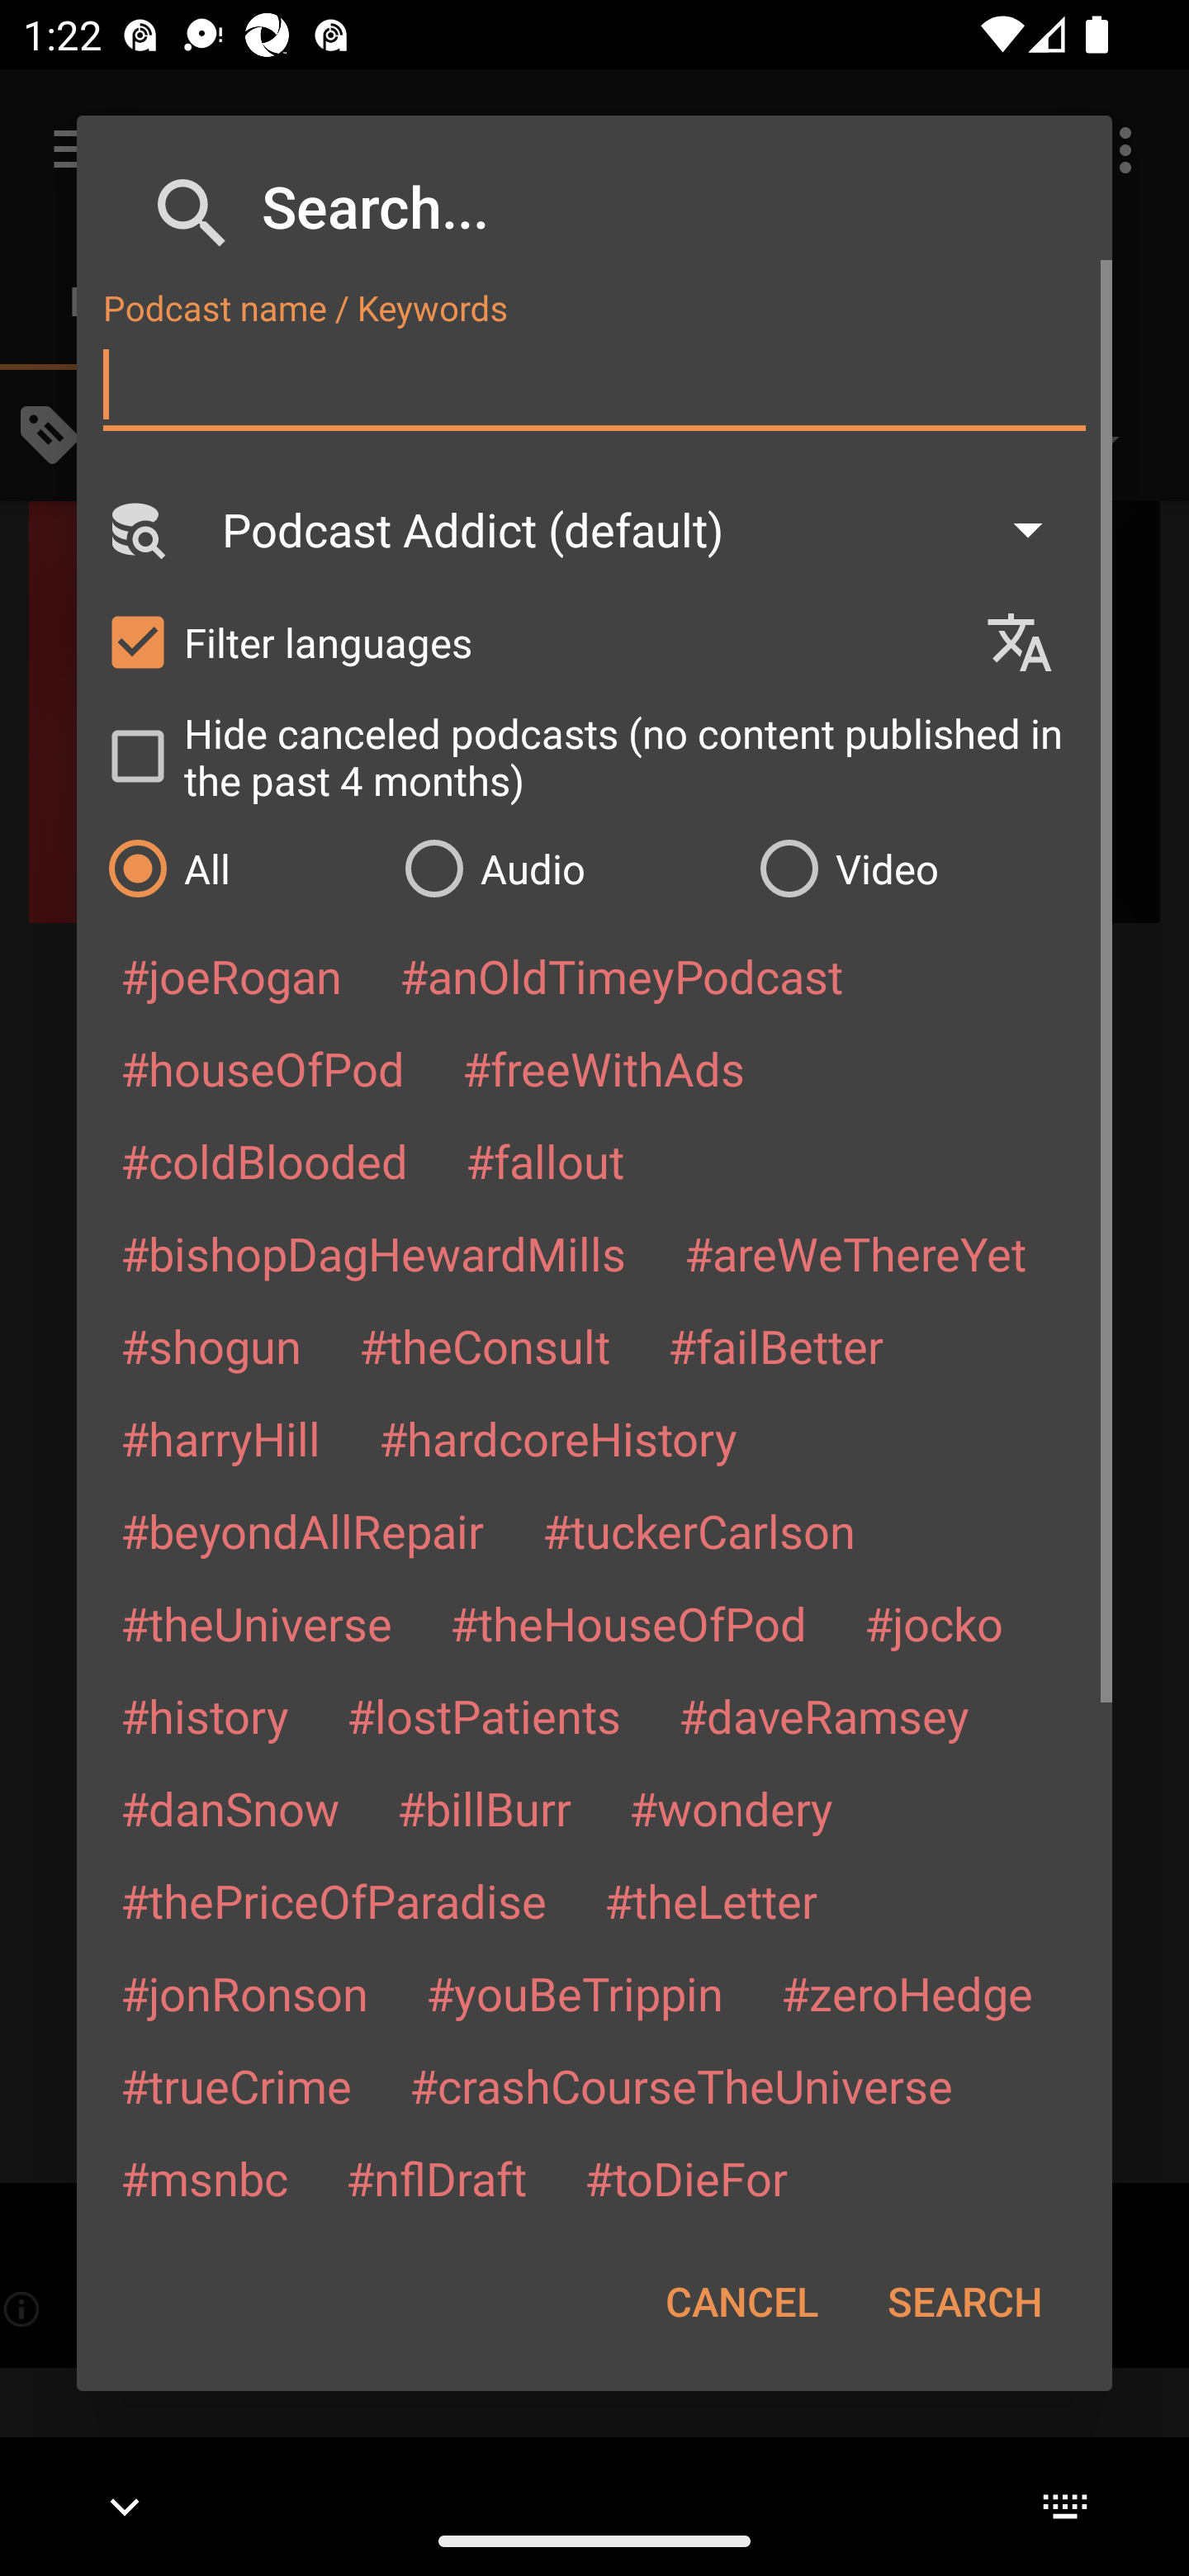 The image size is (1189, 2576). Describe the element at coordinates (220, 1438) in the screenshot. I see `#harryHill` at that location.